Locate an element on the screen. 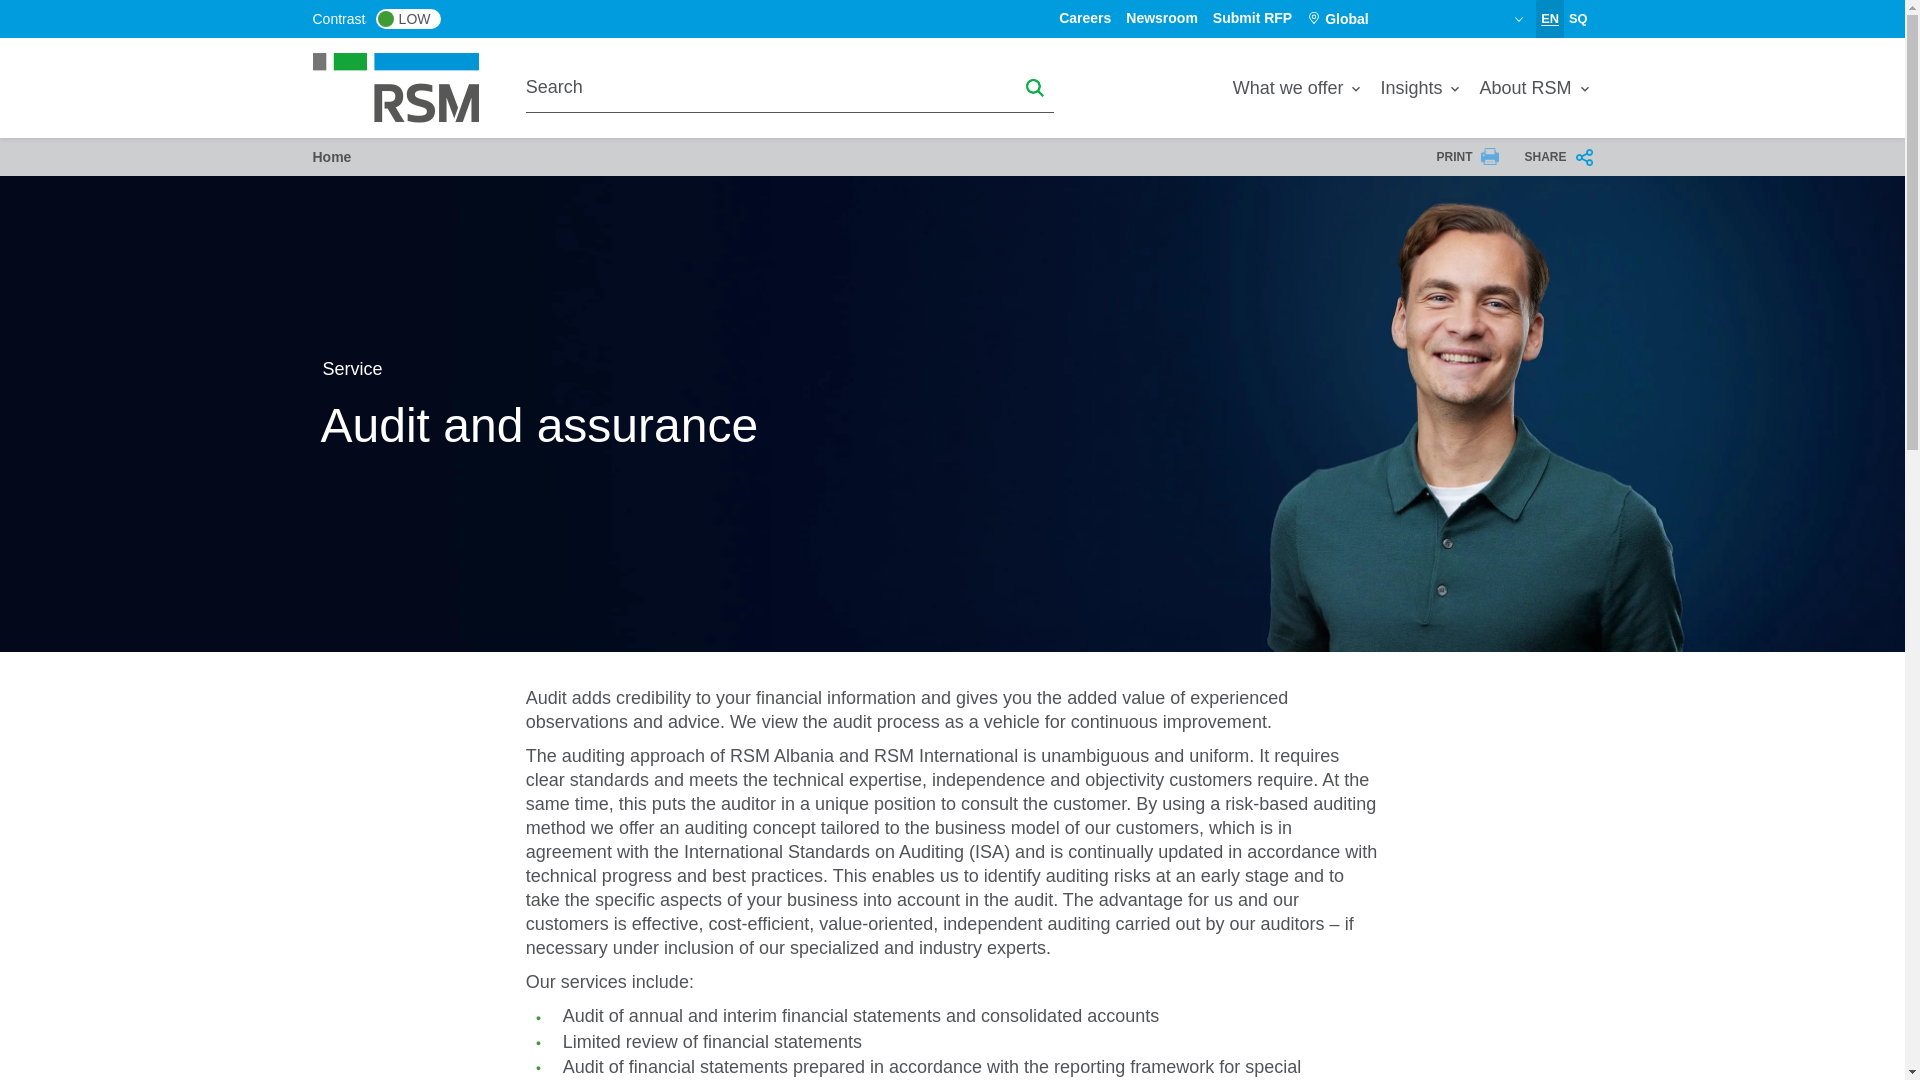 This screenshot has width=1920, height=1080. Newsroom is located at coordinates (1162, 17).